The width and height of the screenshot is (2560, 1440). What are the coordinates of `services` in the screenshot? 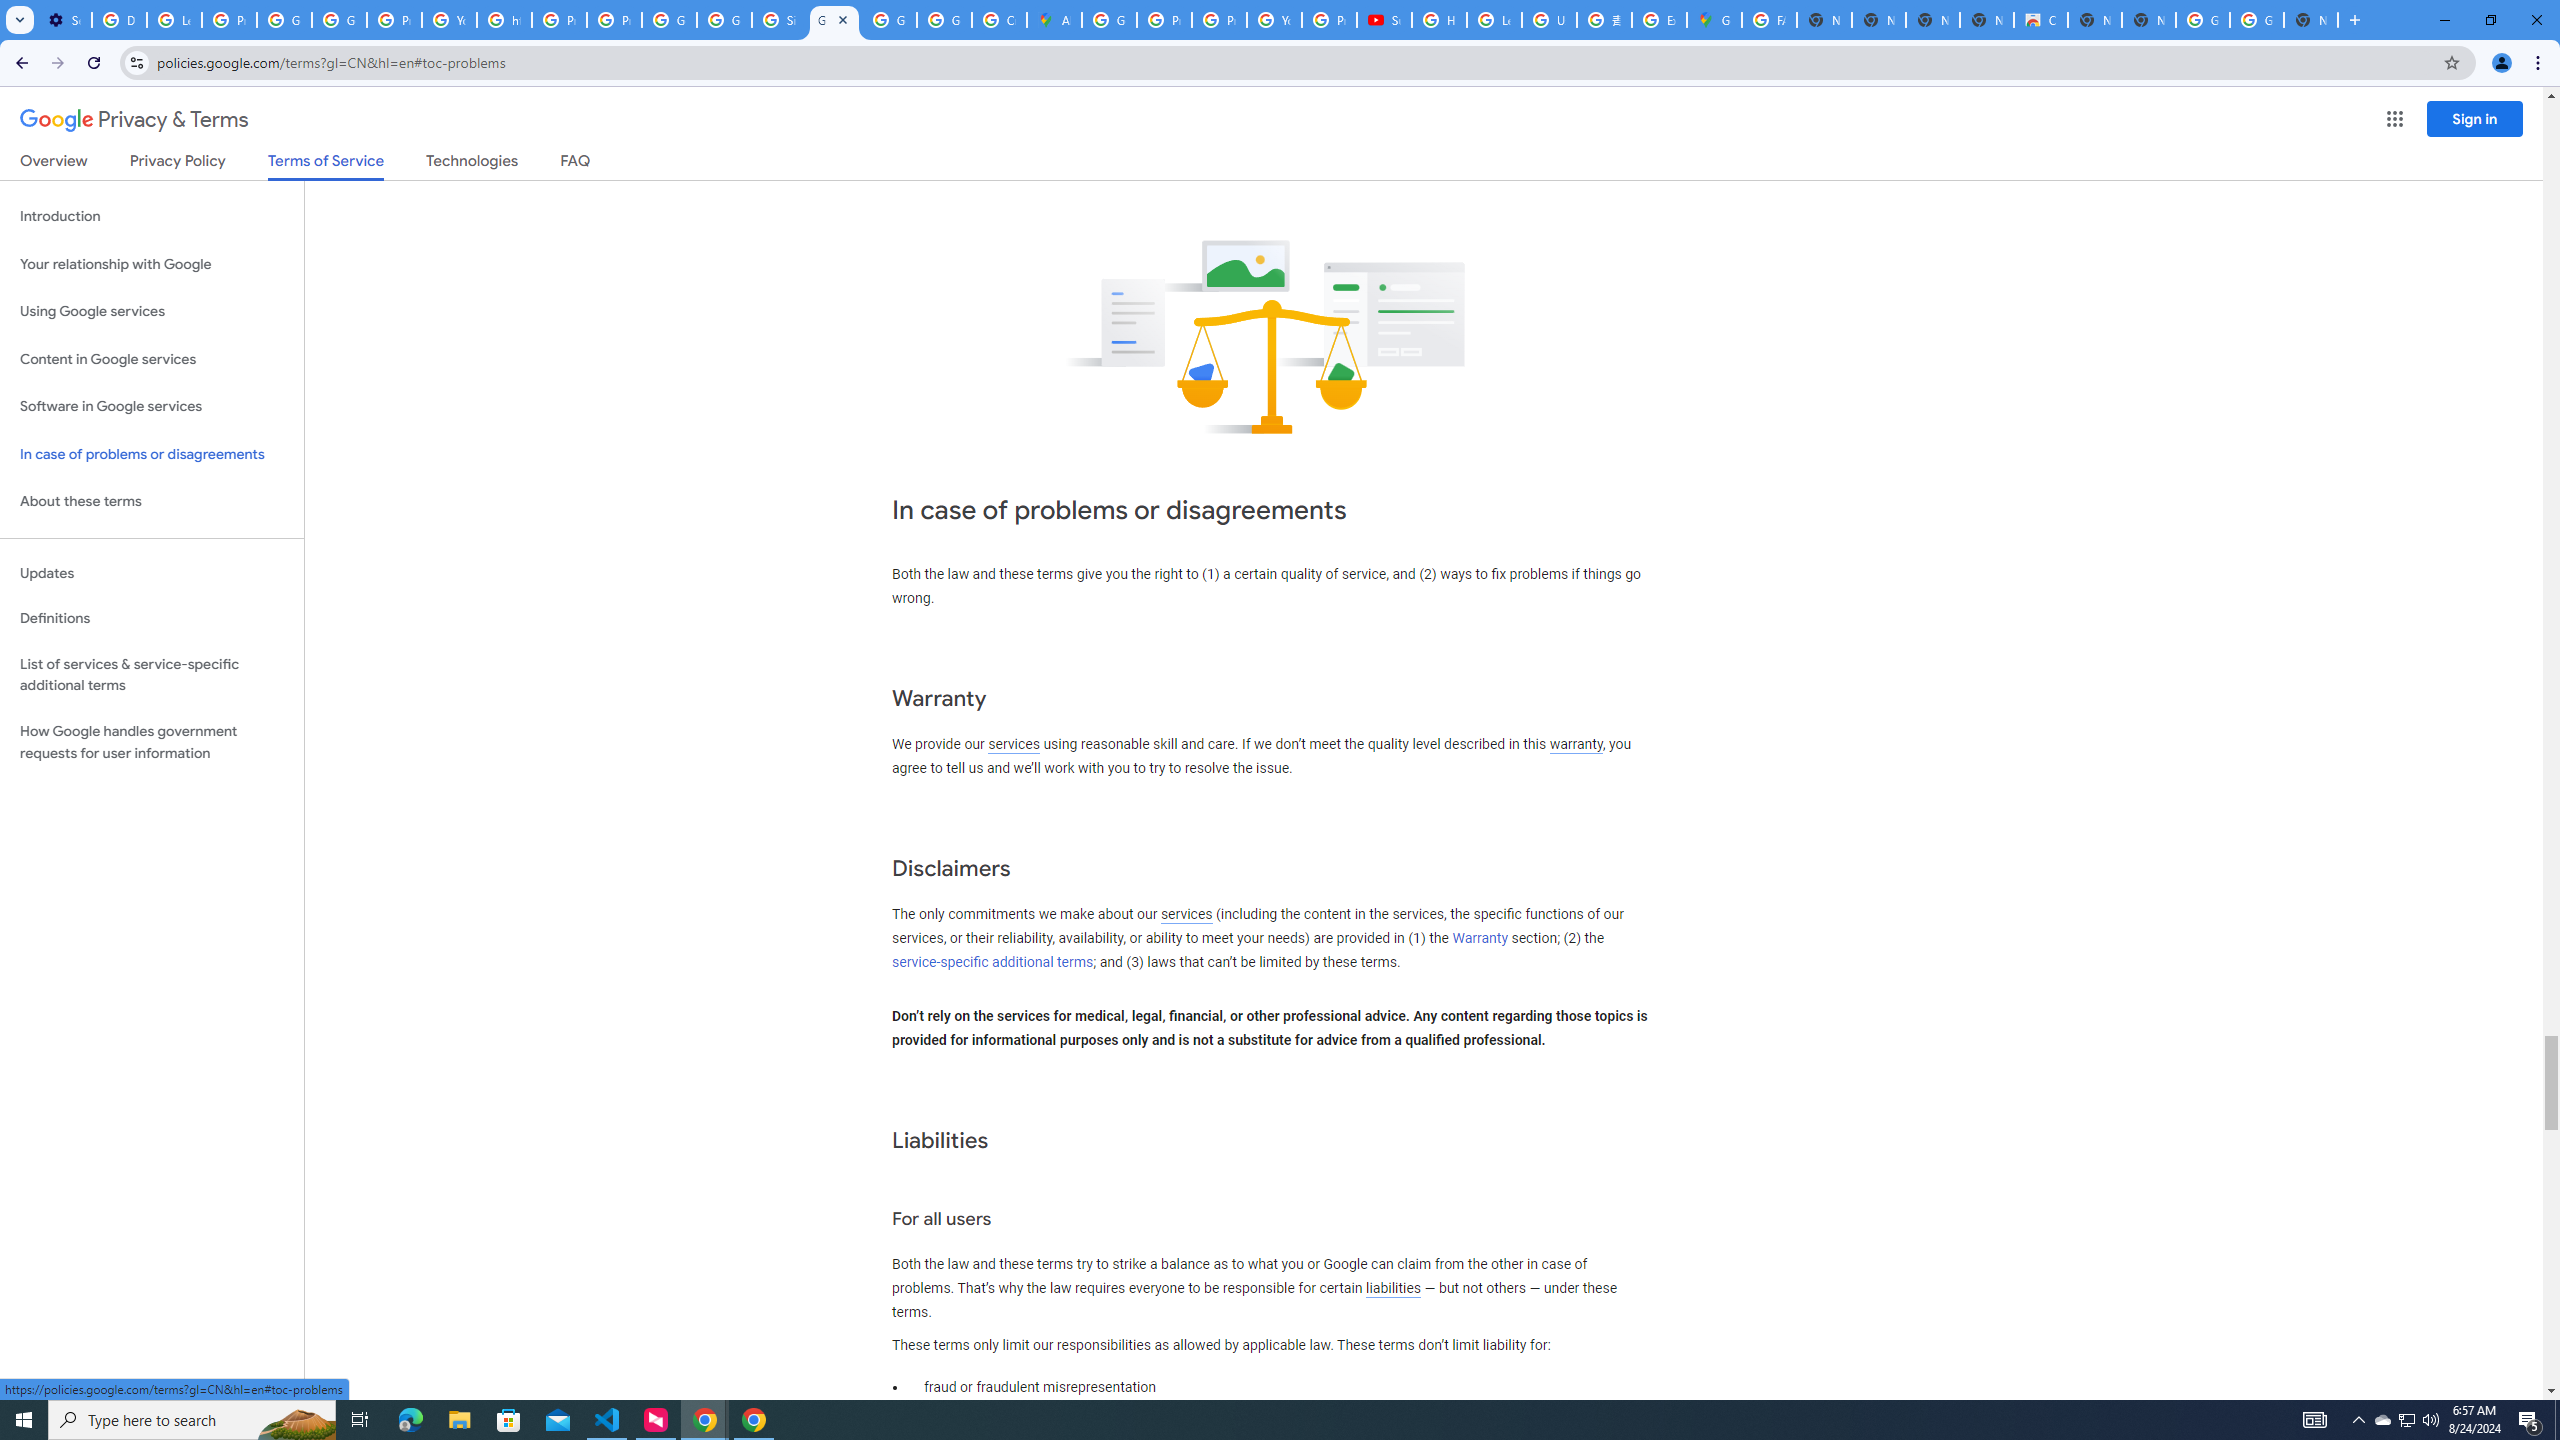 It's located at (1186, 914).